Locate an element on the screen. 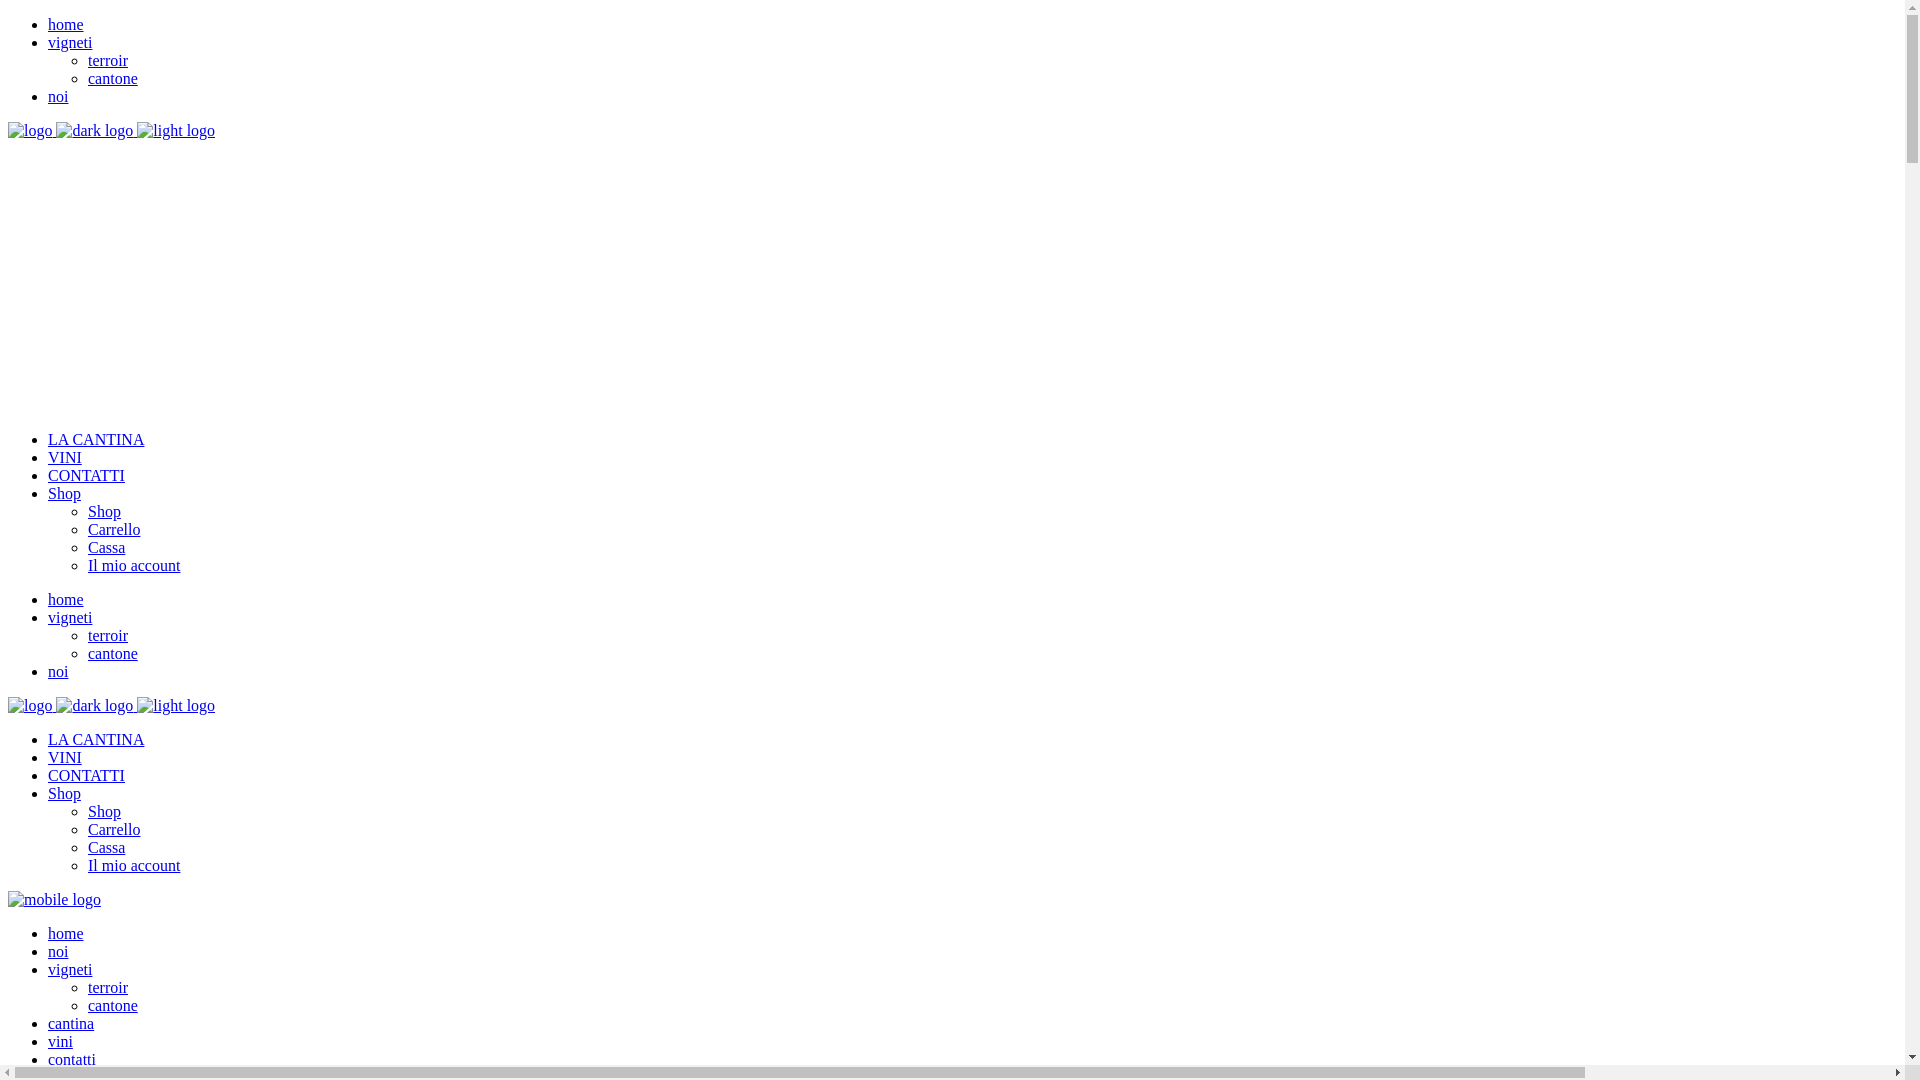  Carrello is located at coordinates (114, 530).